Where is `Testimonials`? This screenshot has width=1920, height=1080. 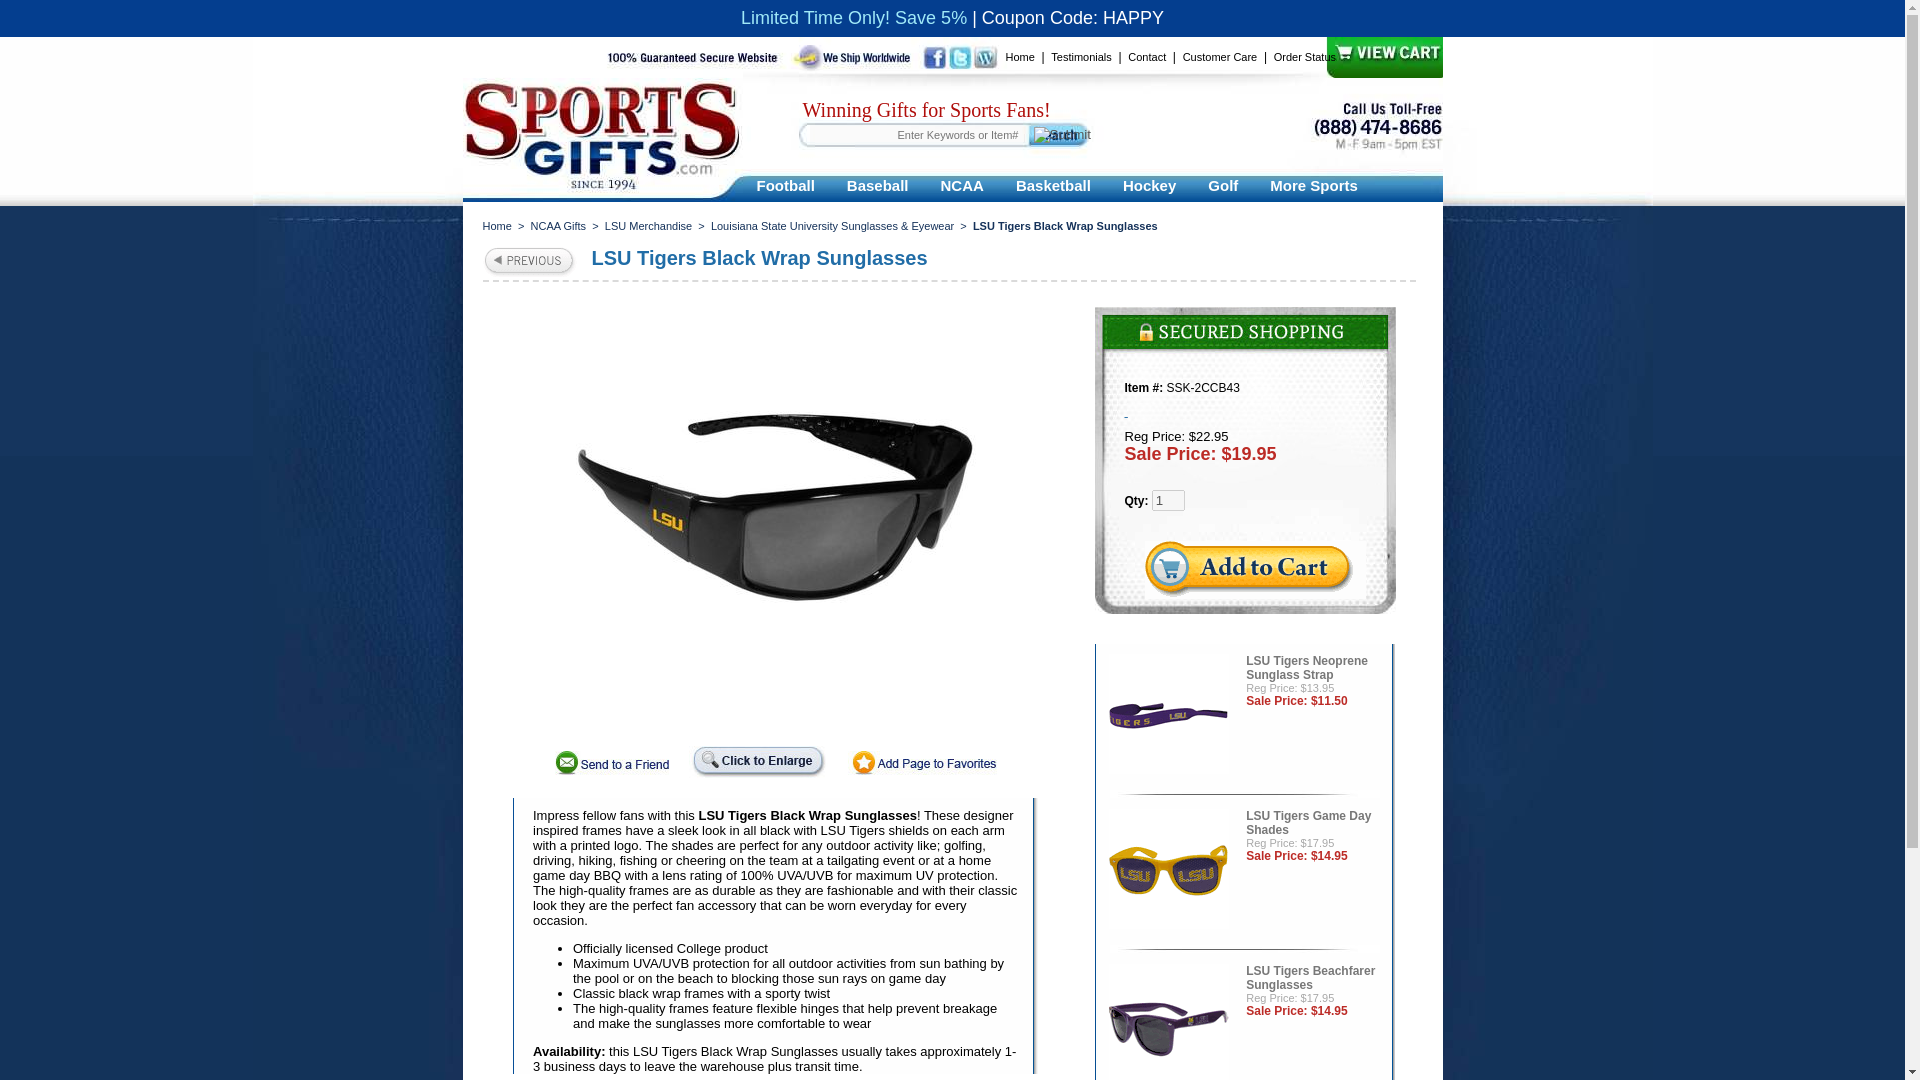 Testimonials is located at coordinates (1080, 56).